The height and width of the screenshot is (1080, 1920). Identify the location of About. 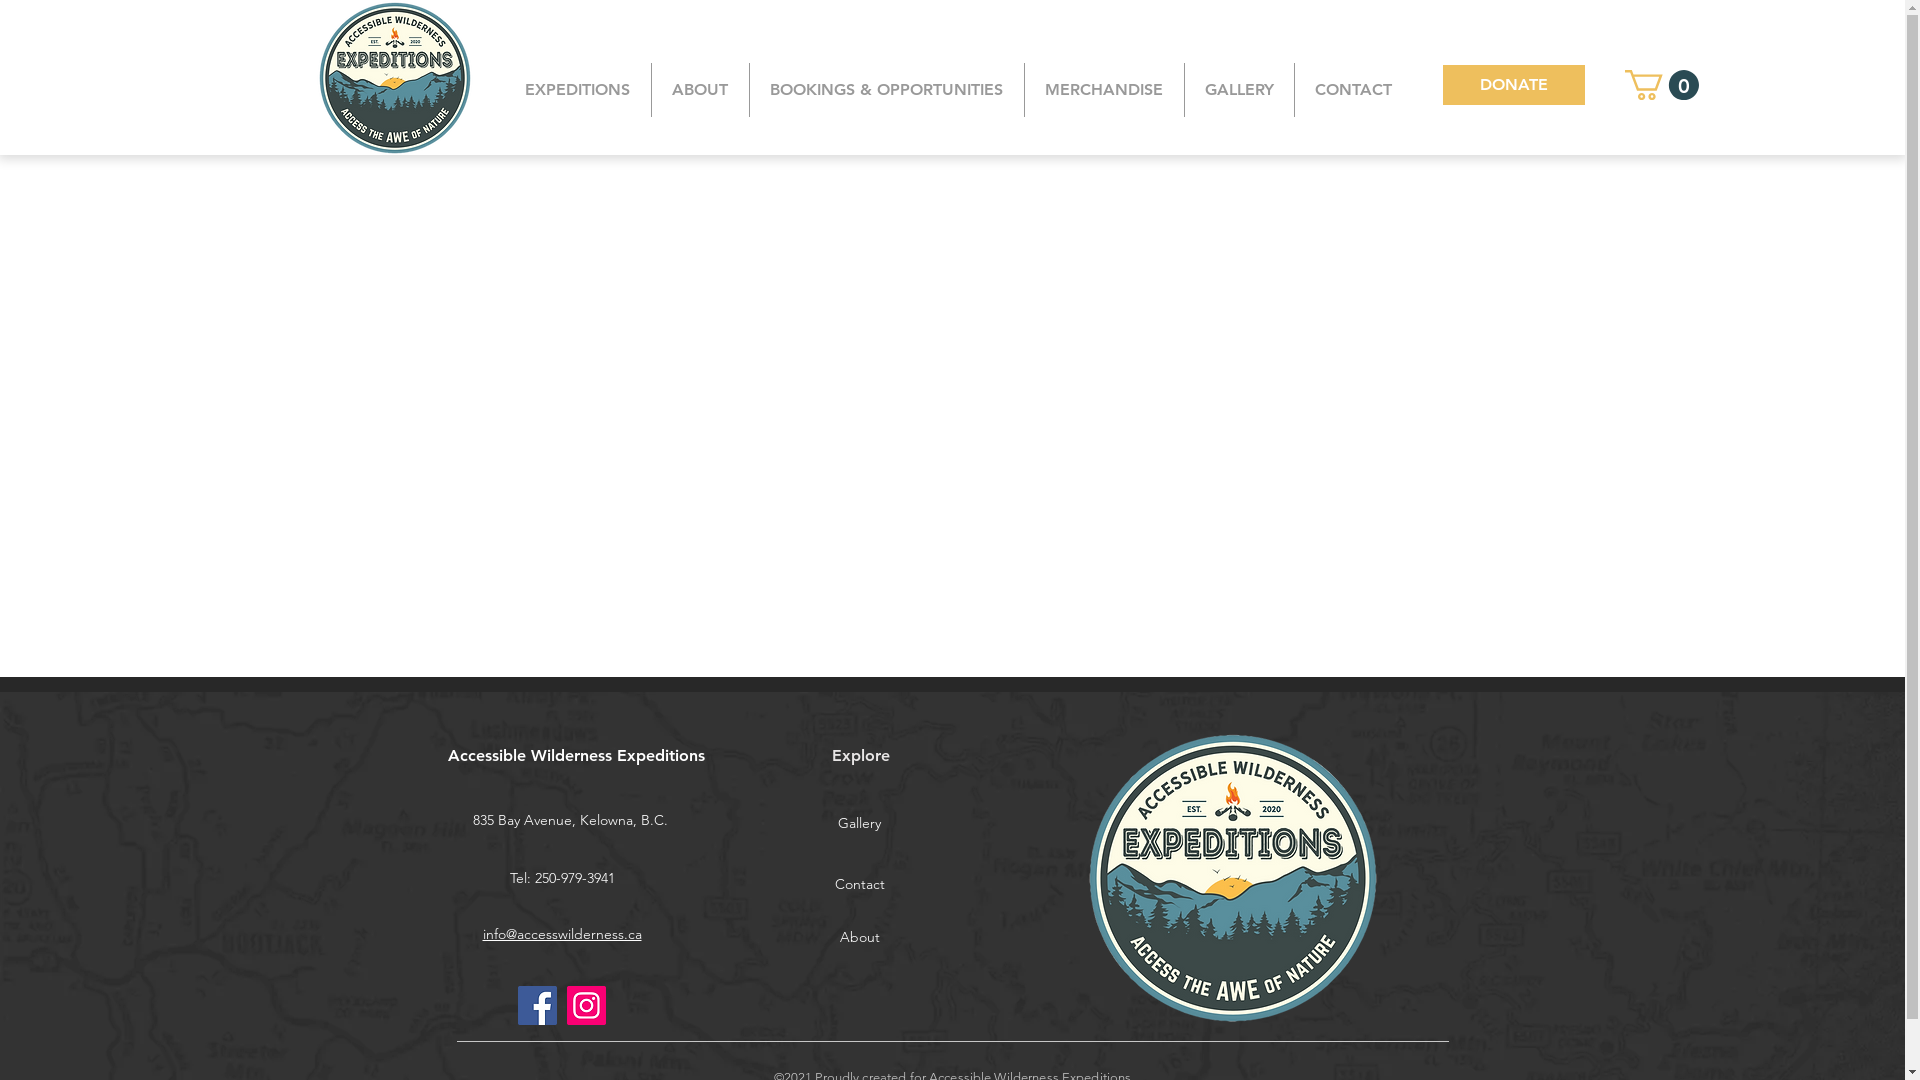
(859, 938).